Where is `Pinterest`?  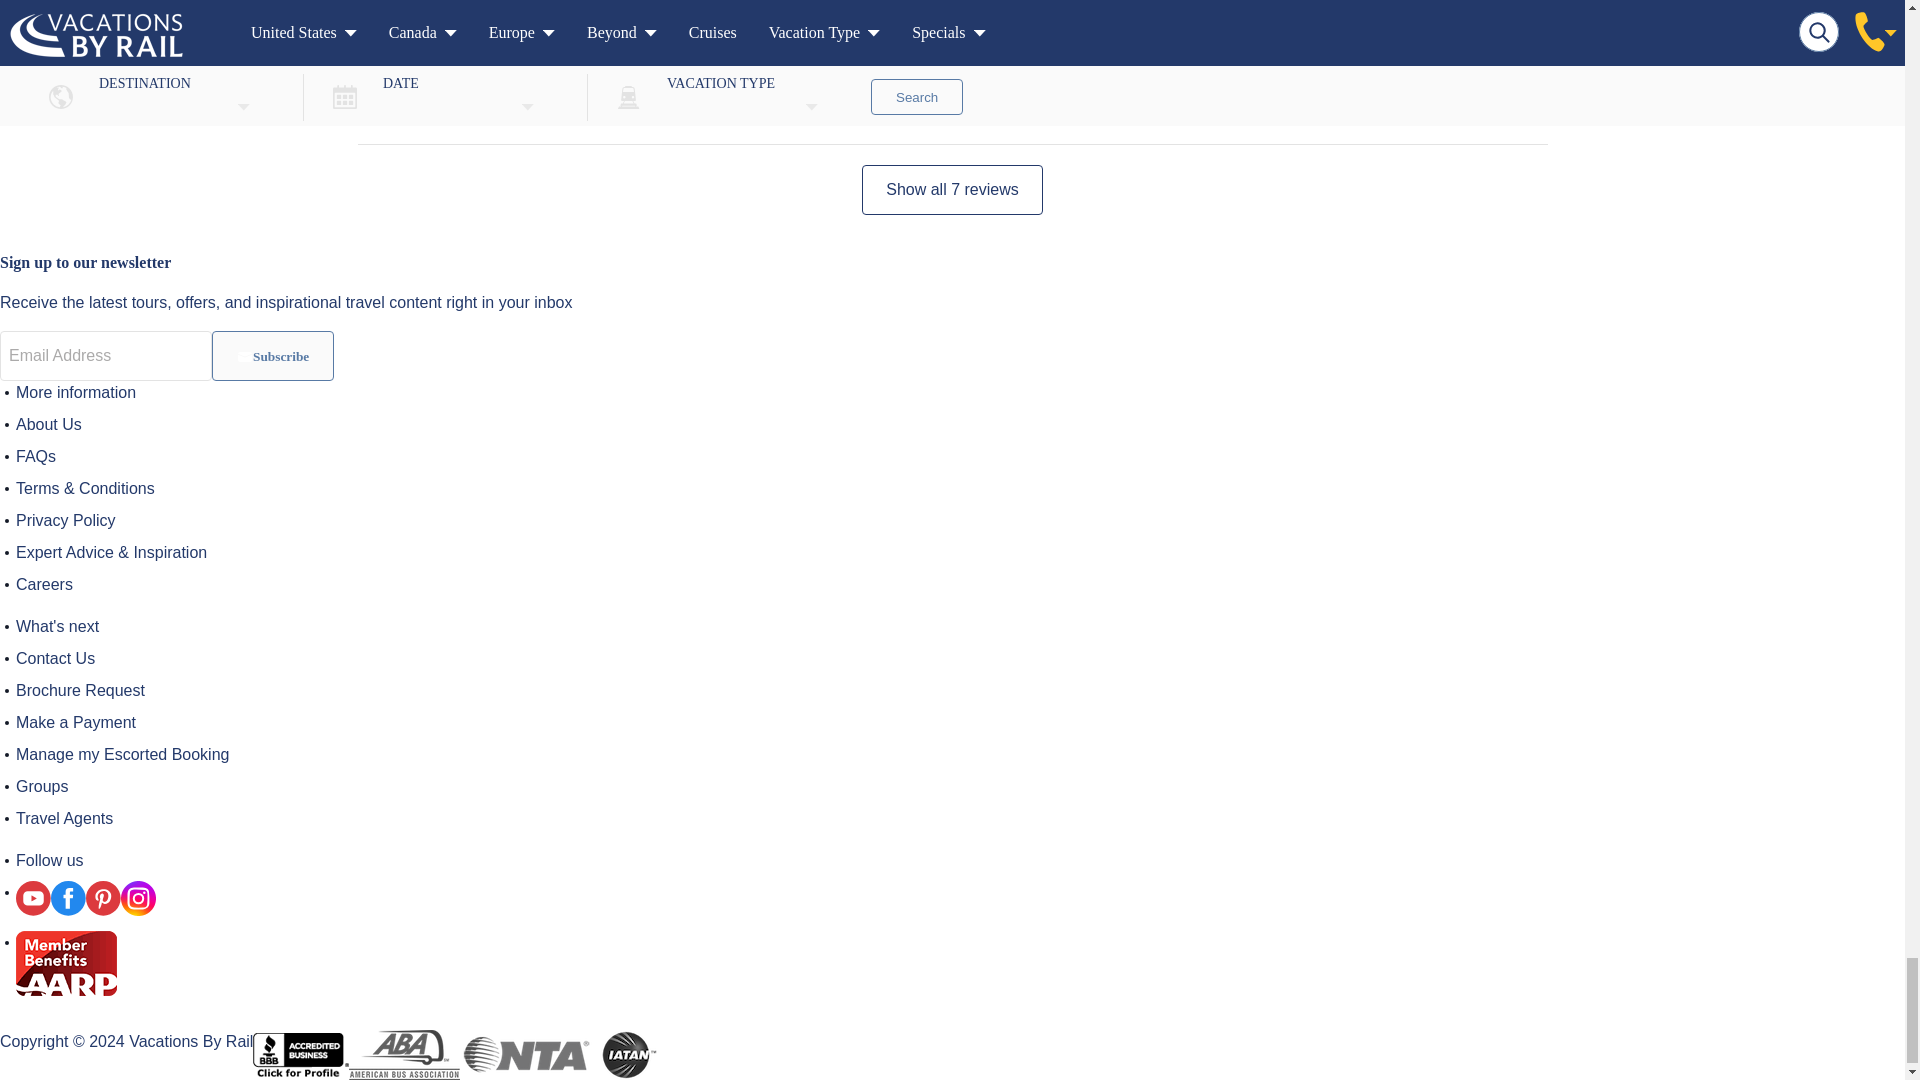
Pinterest is located at coordinates (103, 898).